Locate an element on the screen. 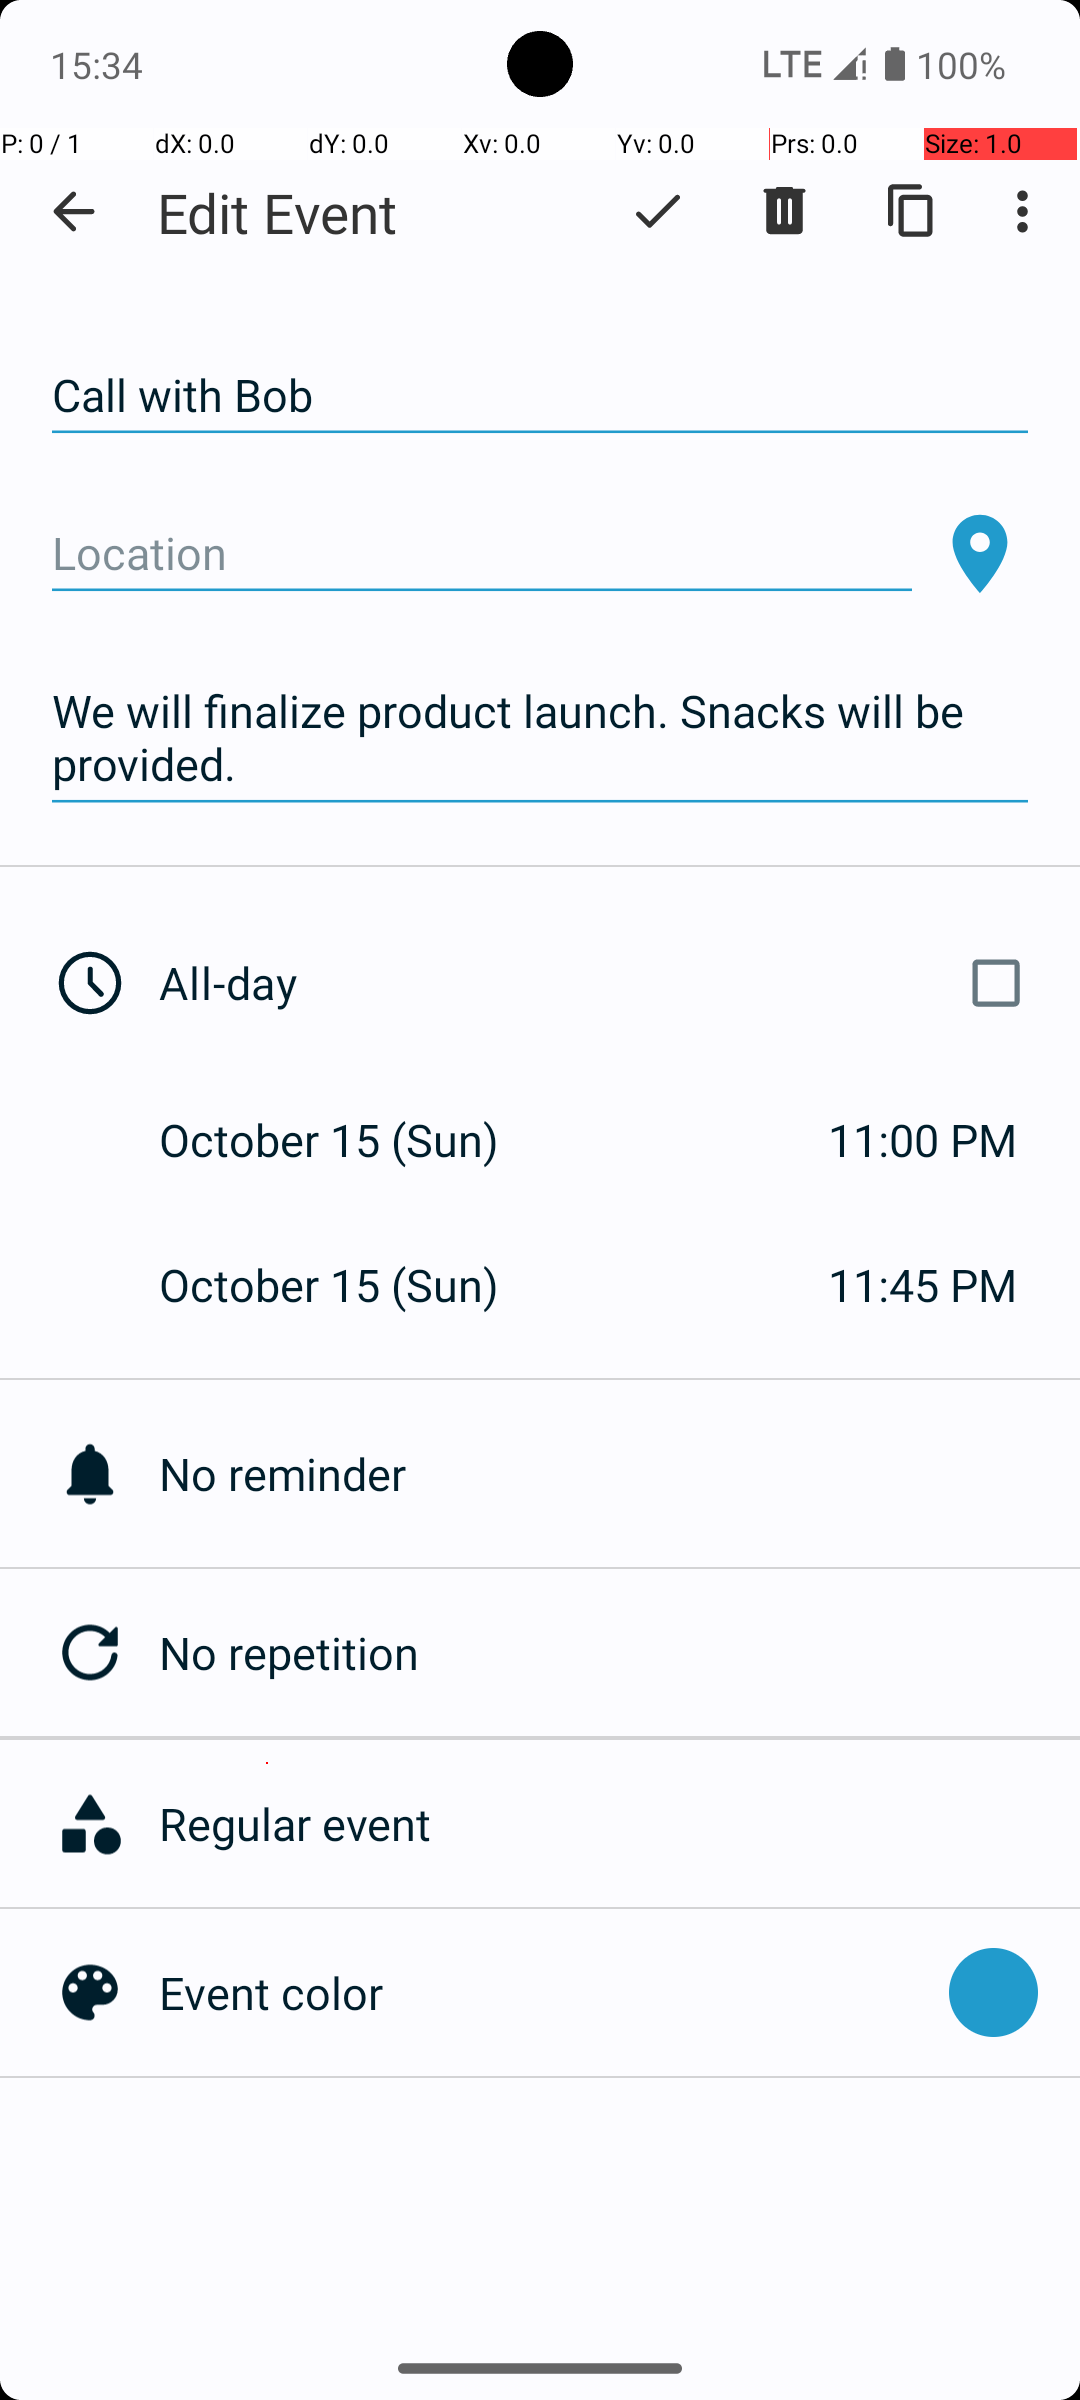  Call with Bob is located at coordinates (540, 396).